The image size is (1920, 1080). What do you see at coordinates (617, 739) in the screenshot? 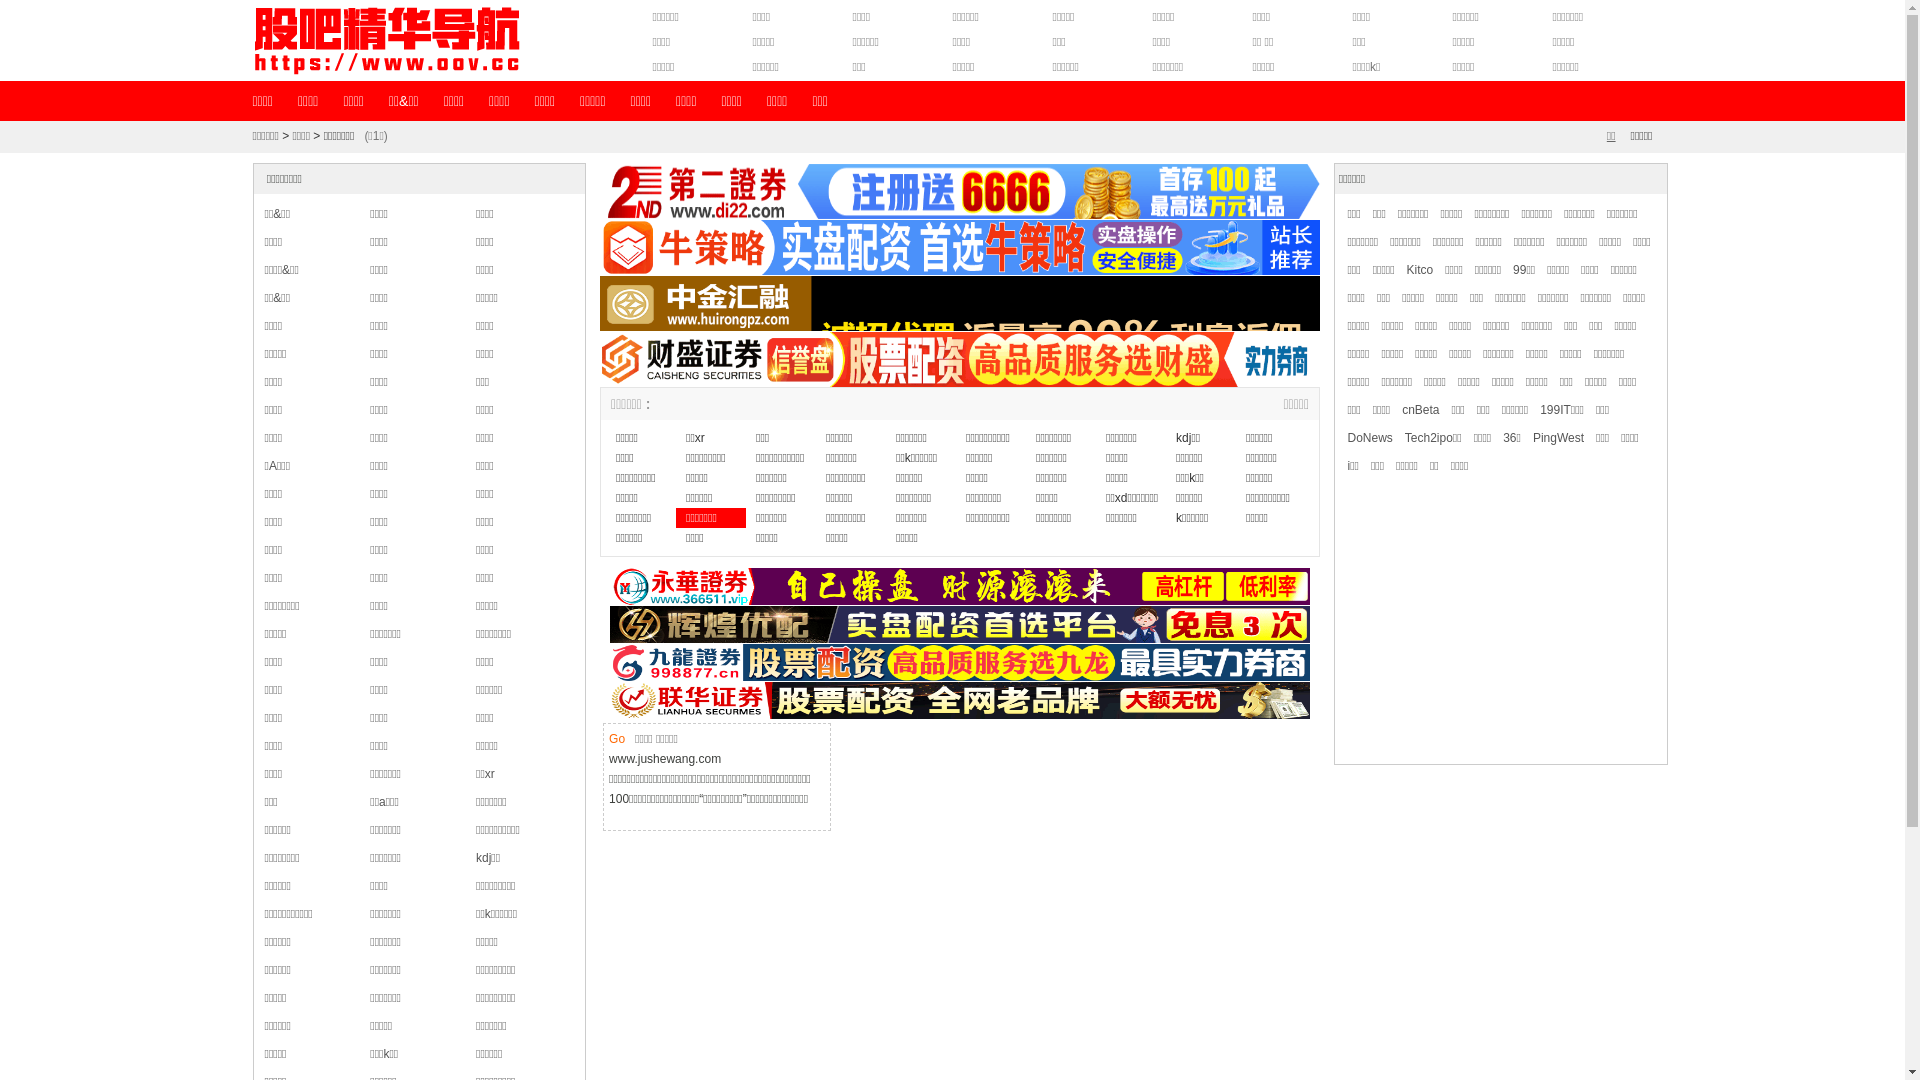
I see `Go` at bounding box center [617, 739].